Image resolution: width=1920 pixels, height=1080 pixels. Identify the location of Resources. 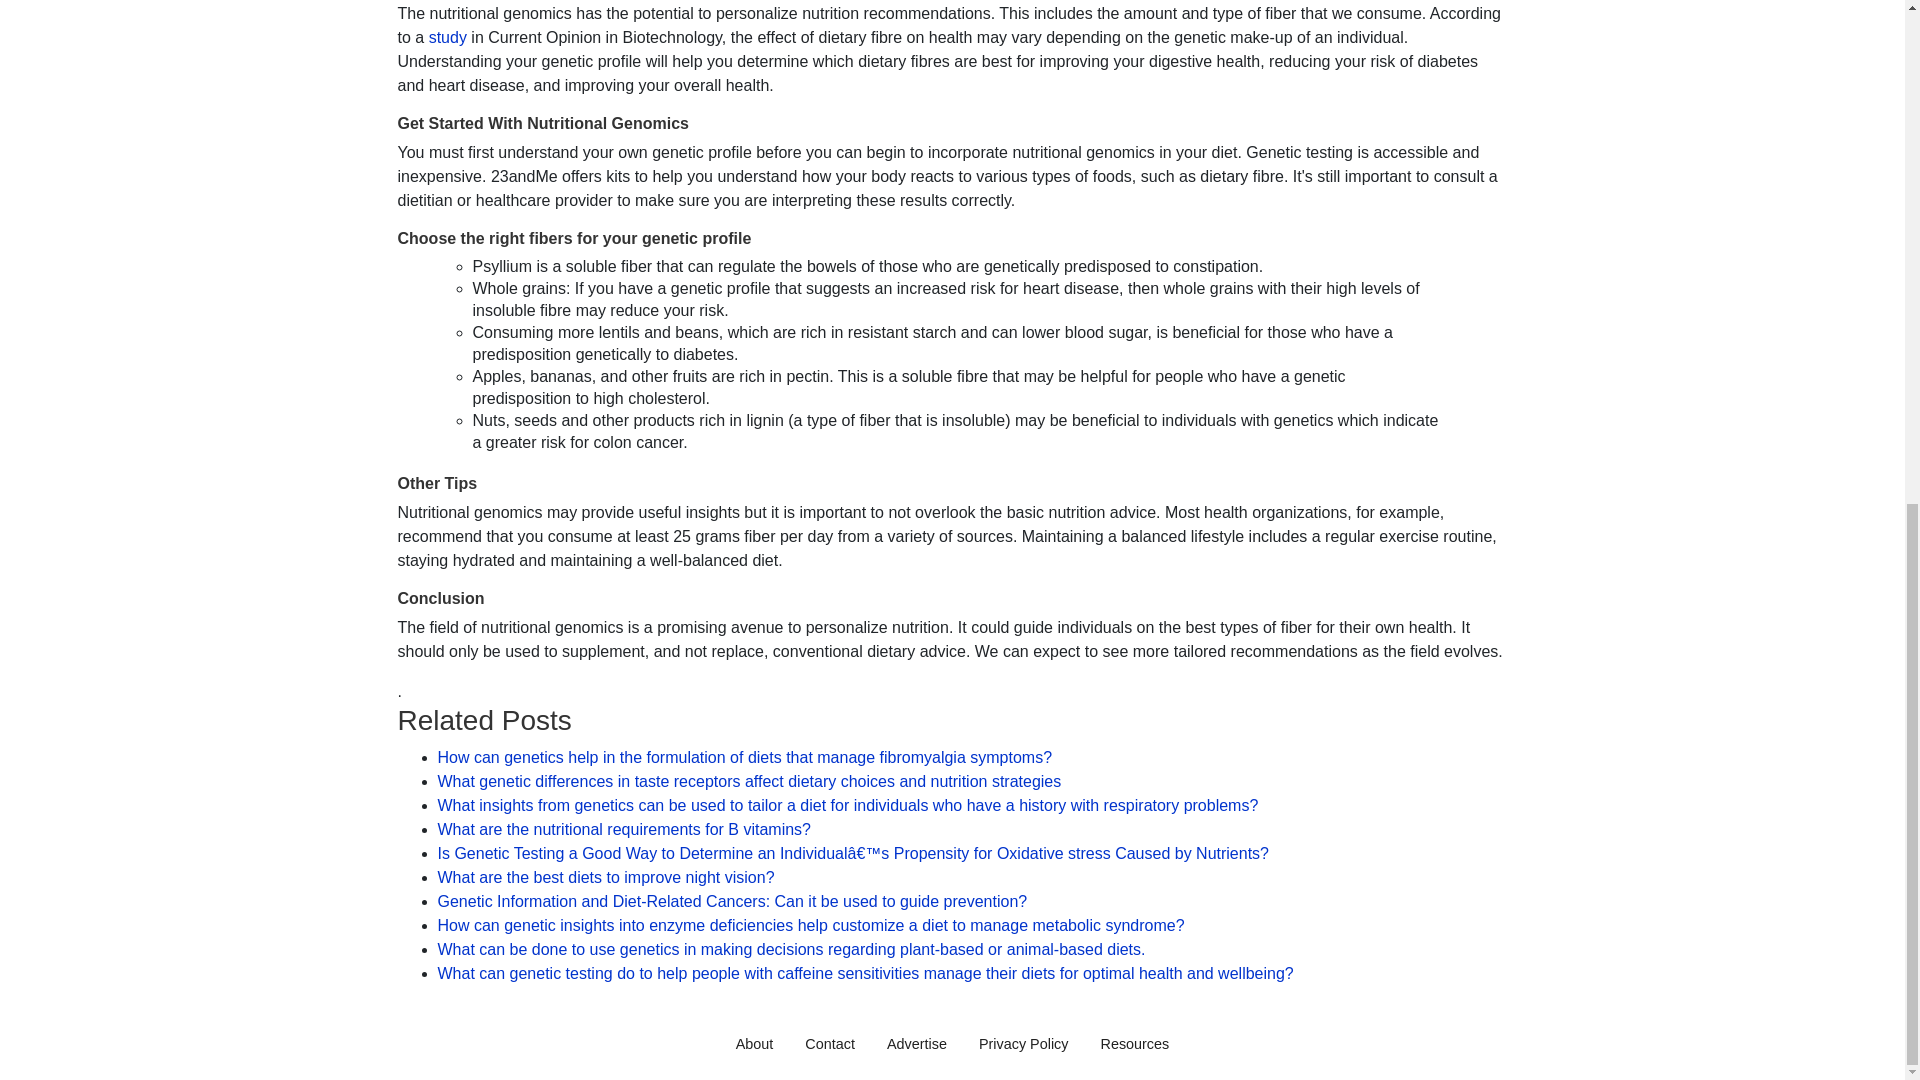
(1134, 1043).